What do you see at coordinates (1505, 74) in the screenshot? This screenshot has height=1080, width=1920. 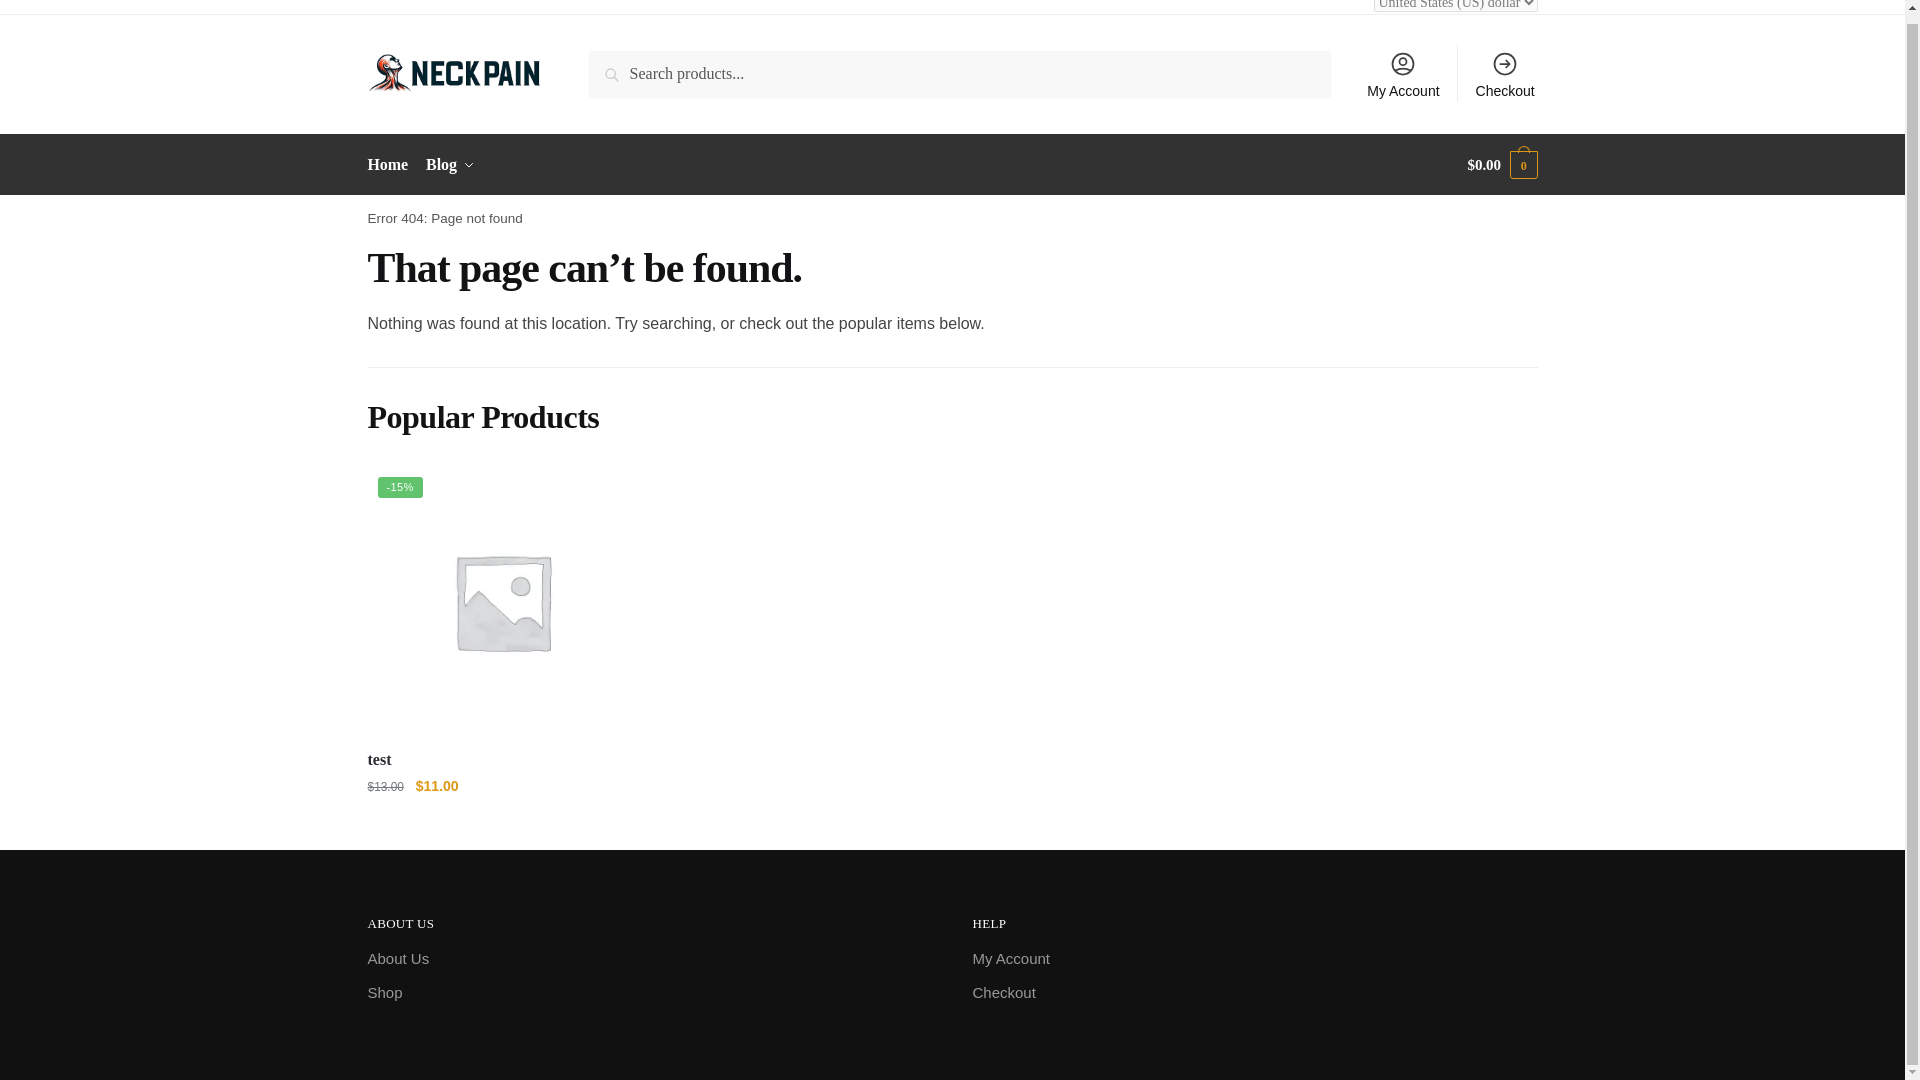 I see `Checkout` at bounding box center [1505, 74].